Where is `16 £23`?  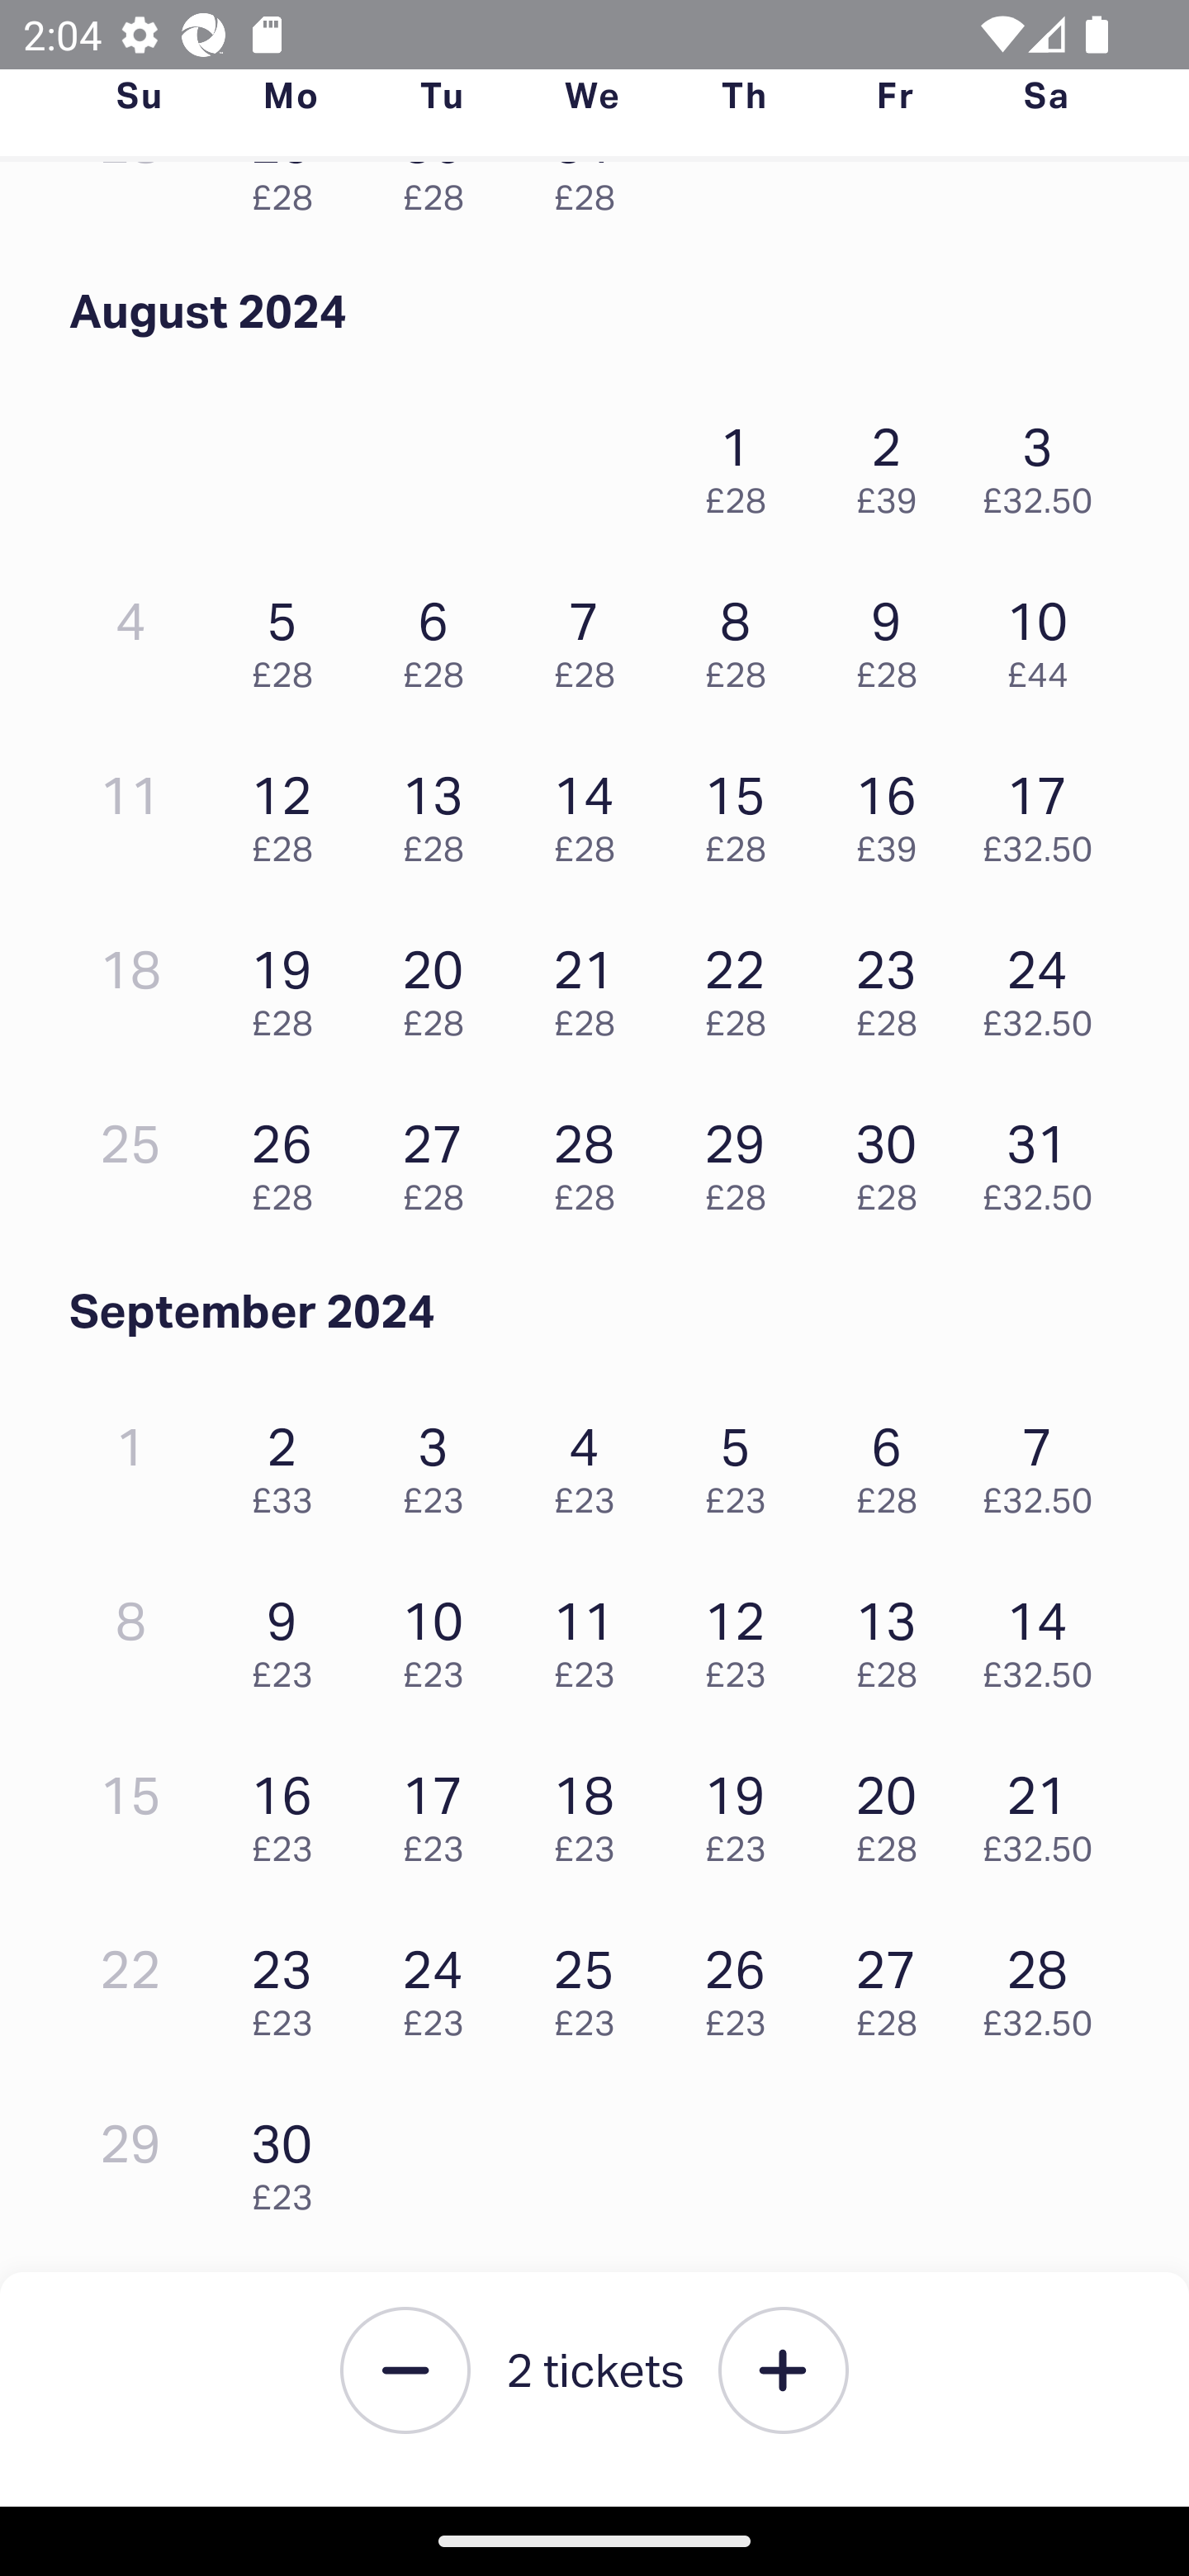 16 £23 is located at coordinates (290, 1811).